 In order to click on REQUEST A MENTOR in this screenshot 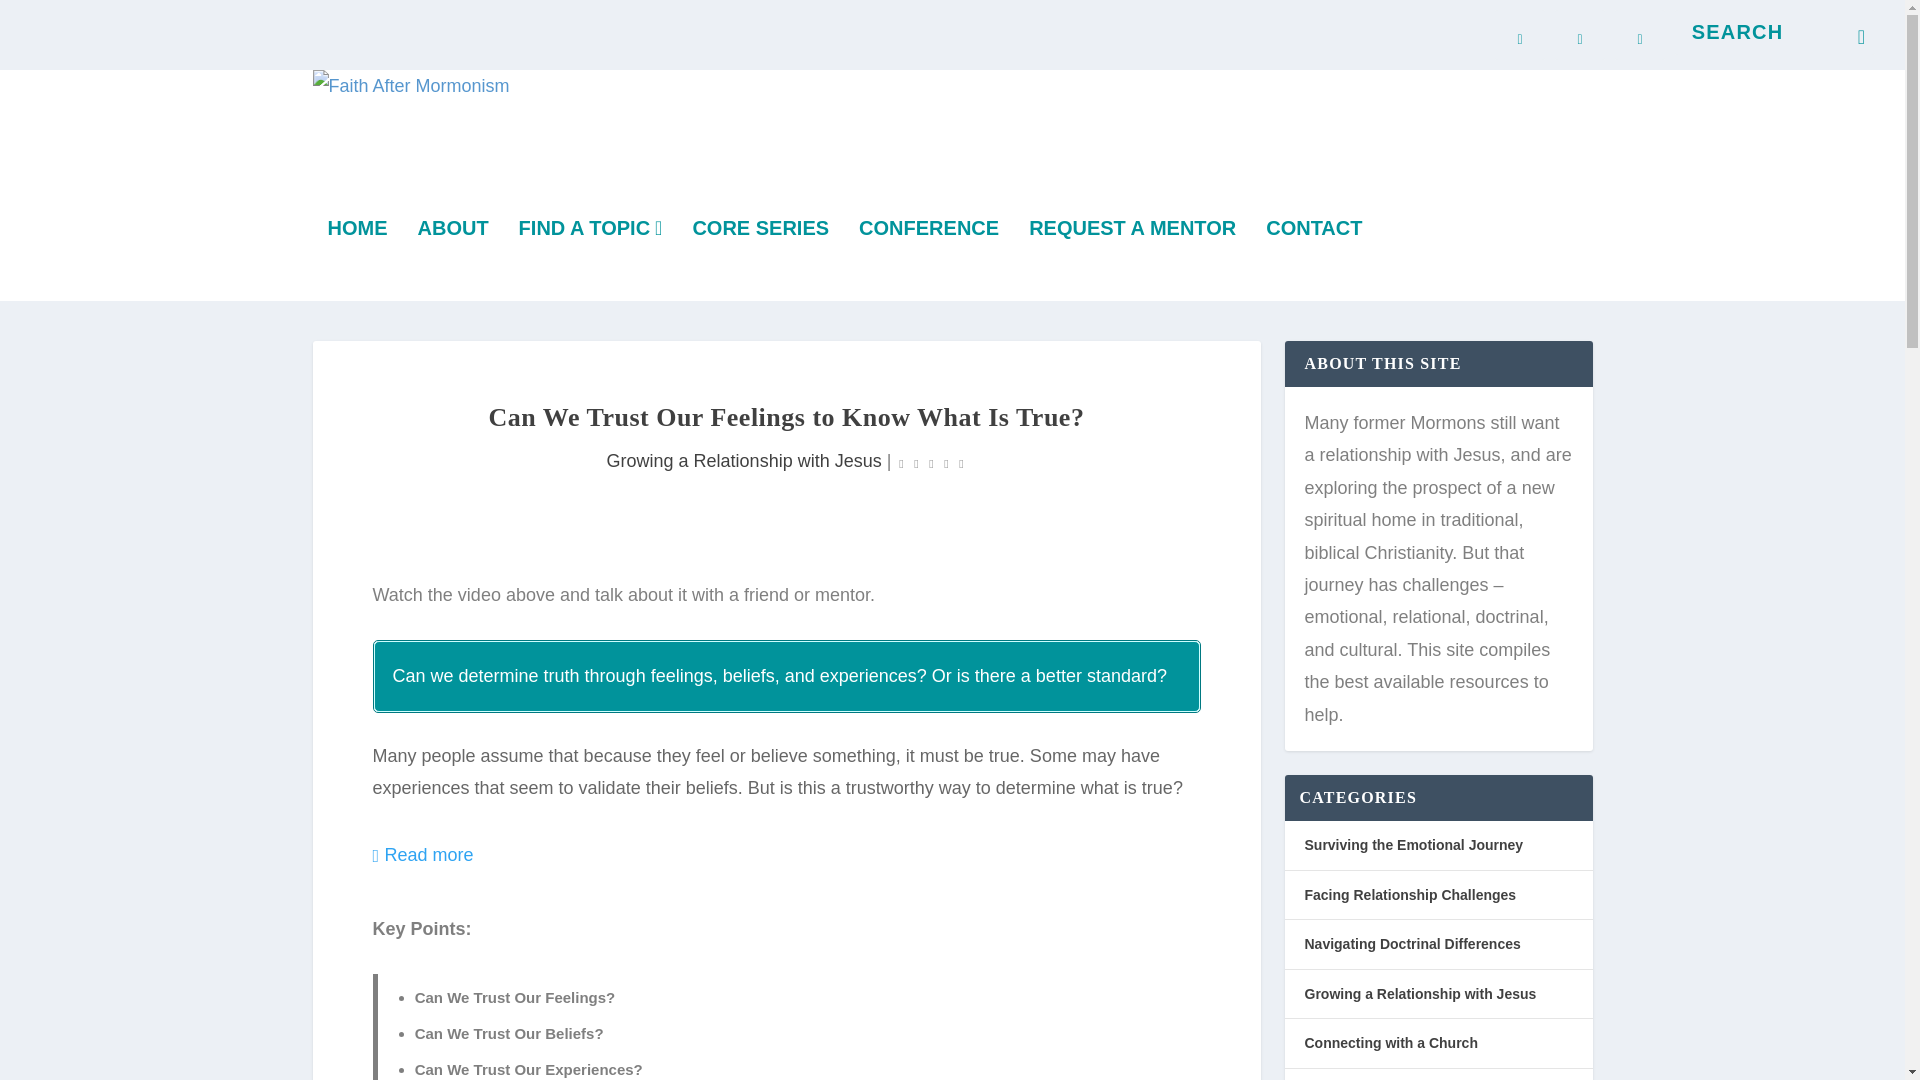, I will do `click(1132, 260)`.